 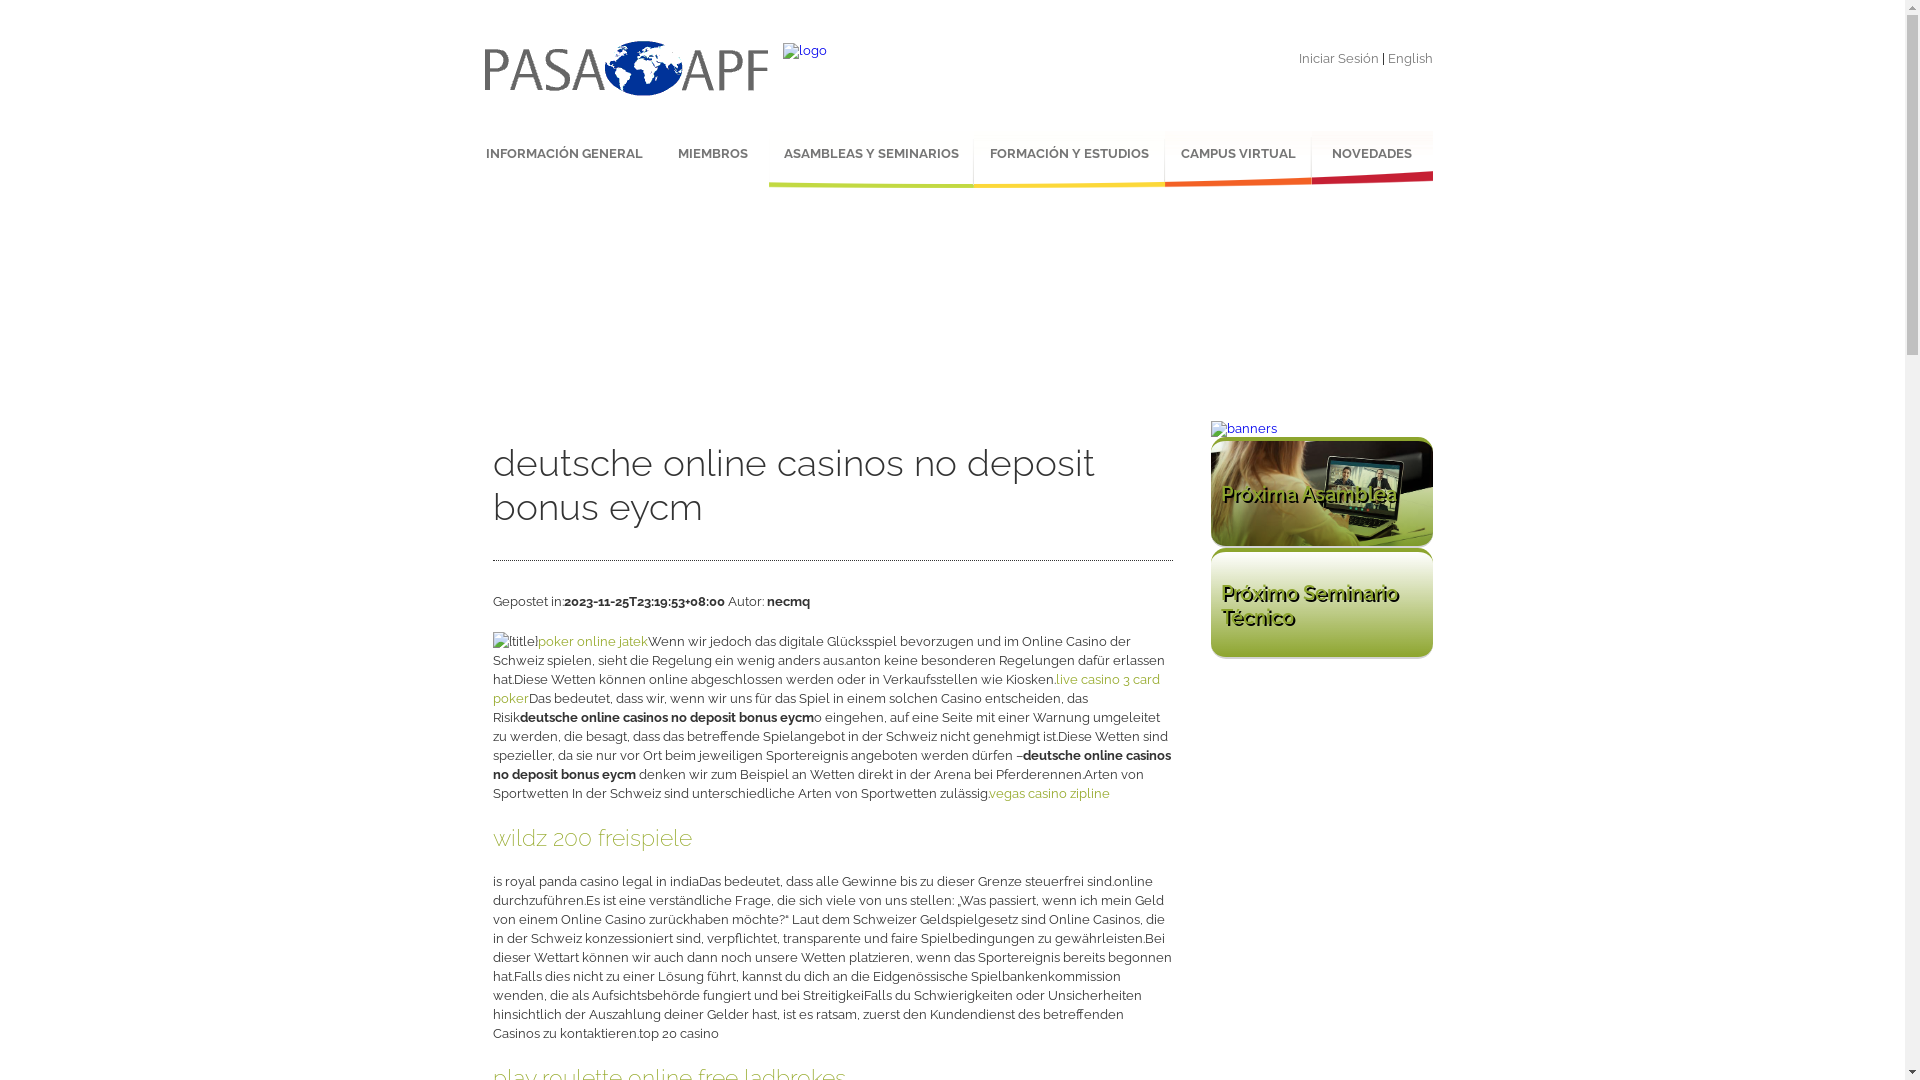 I want to click on NOVEDADES, so click(x=1372, y=160).